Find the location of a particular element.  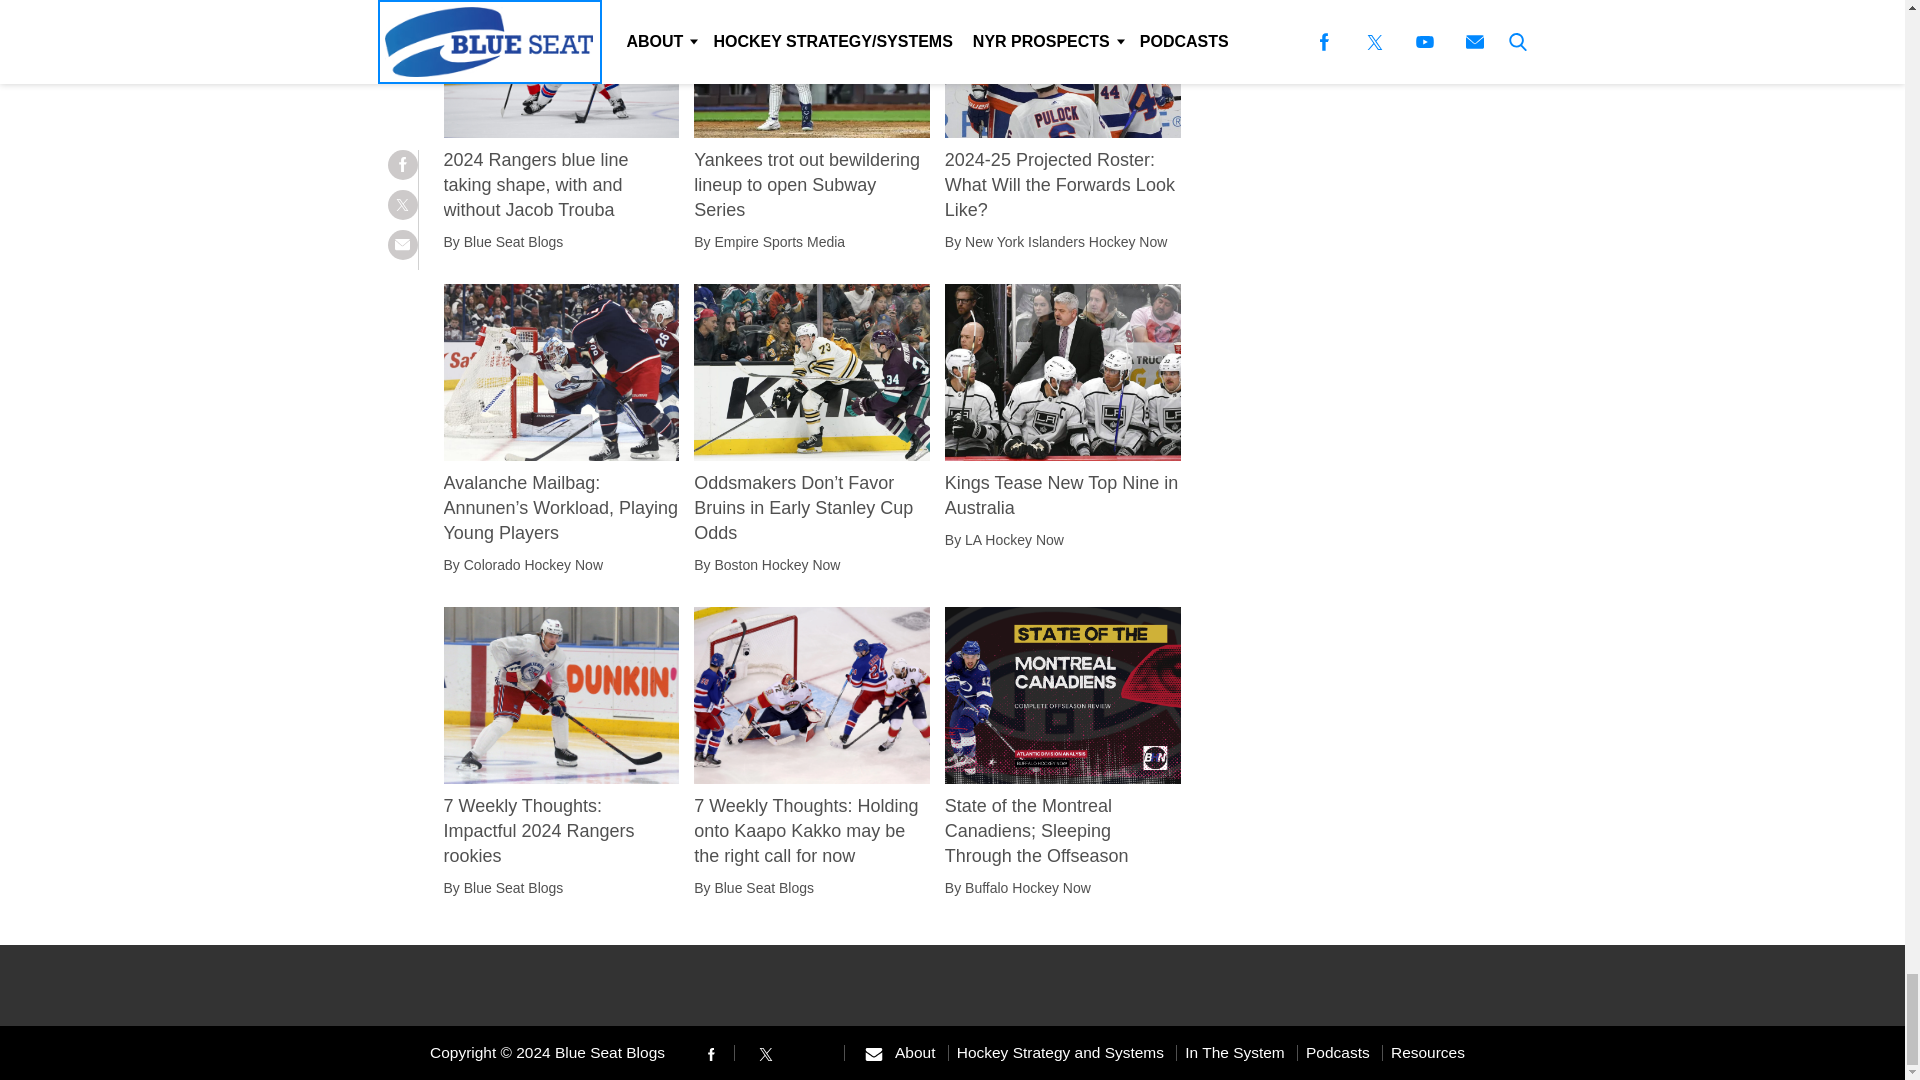

Send us an email is located at coordinates (873, 1052).